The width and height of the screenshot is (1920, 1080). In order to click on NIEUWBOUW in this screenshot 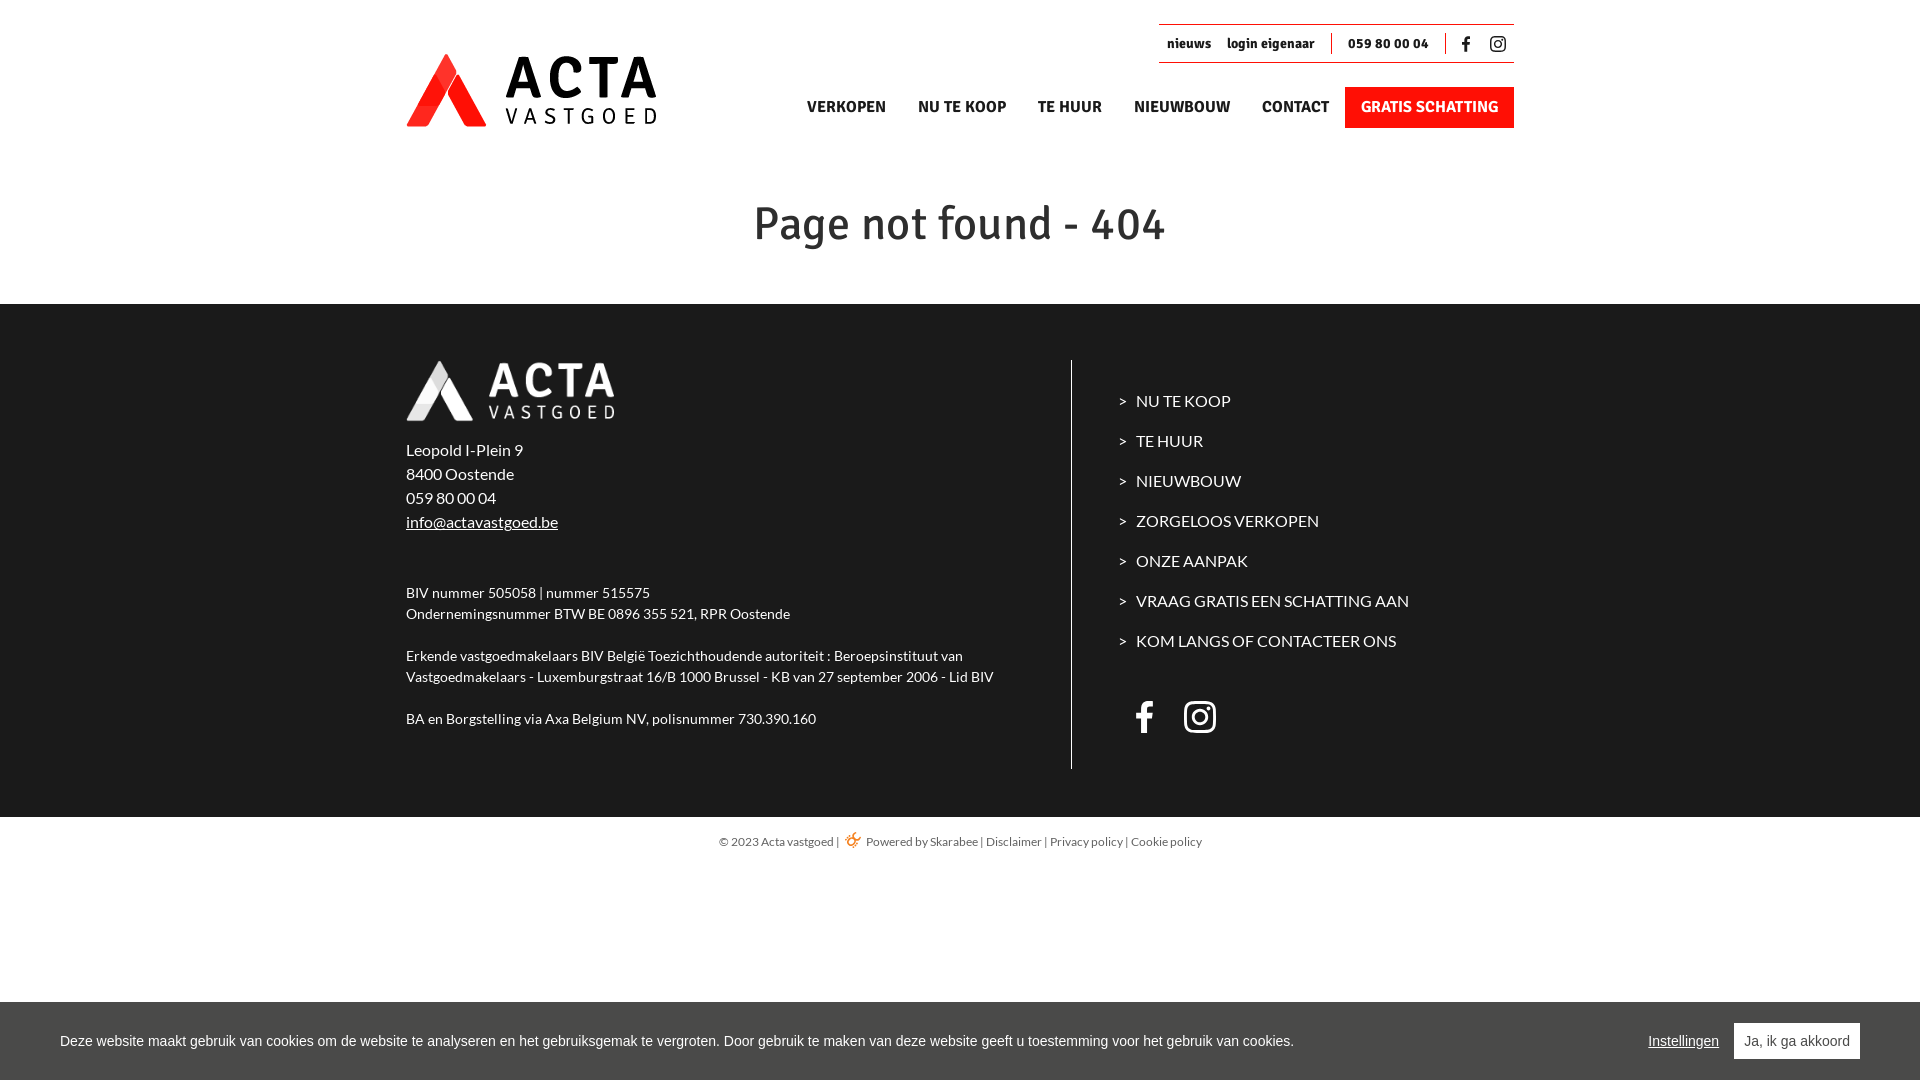, I will do `click(1182, 108)`.